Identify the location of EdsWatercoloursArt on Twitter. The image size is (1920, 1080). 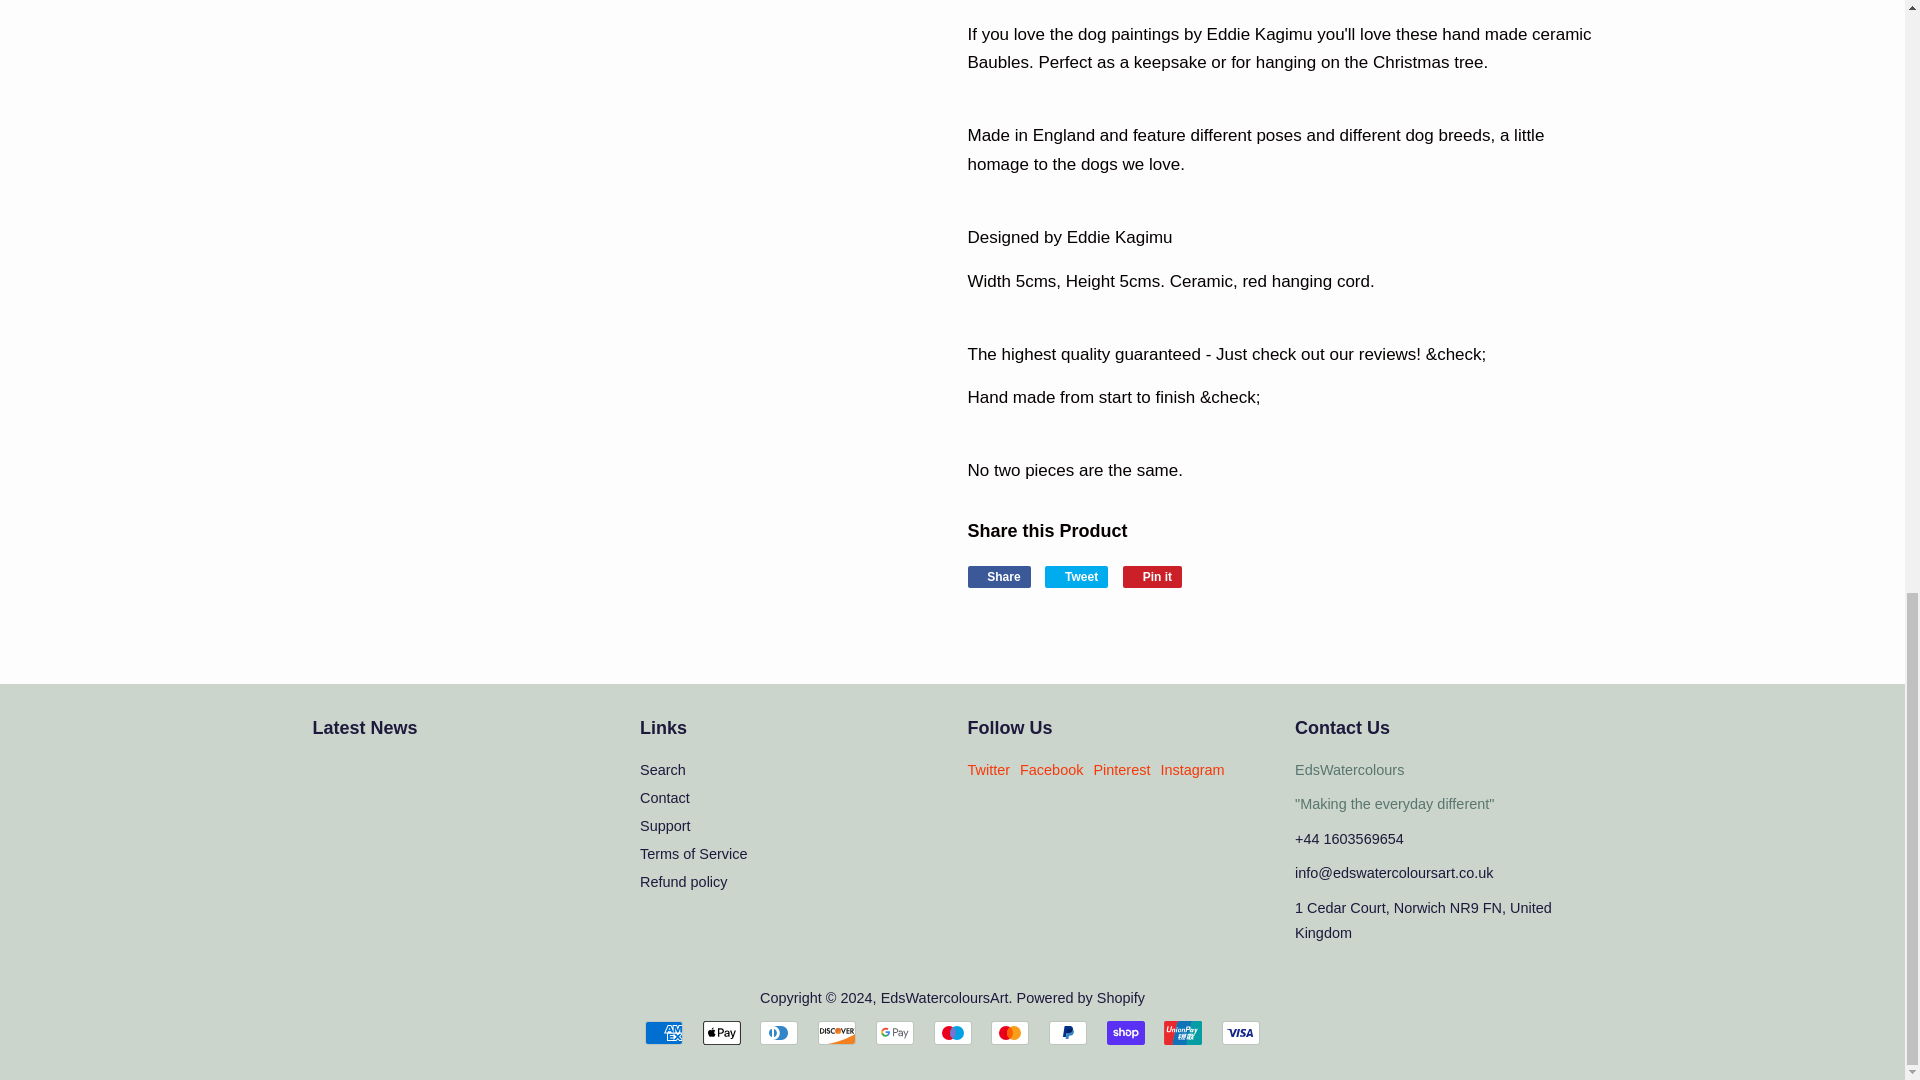
(989, 770).